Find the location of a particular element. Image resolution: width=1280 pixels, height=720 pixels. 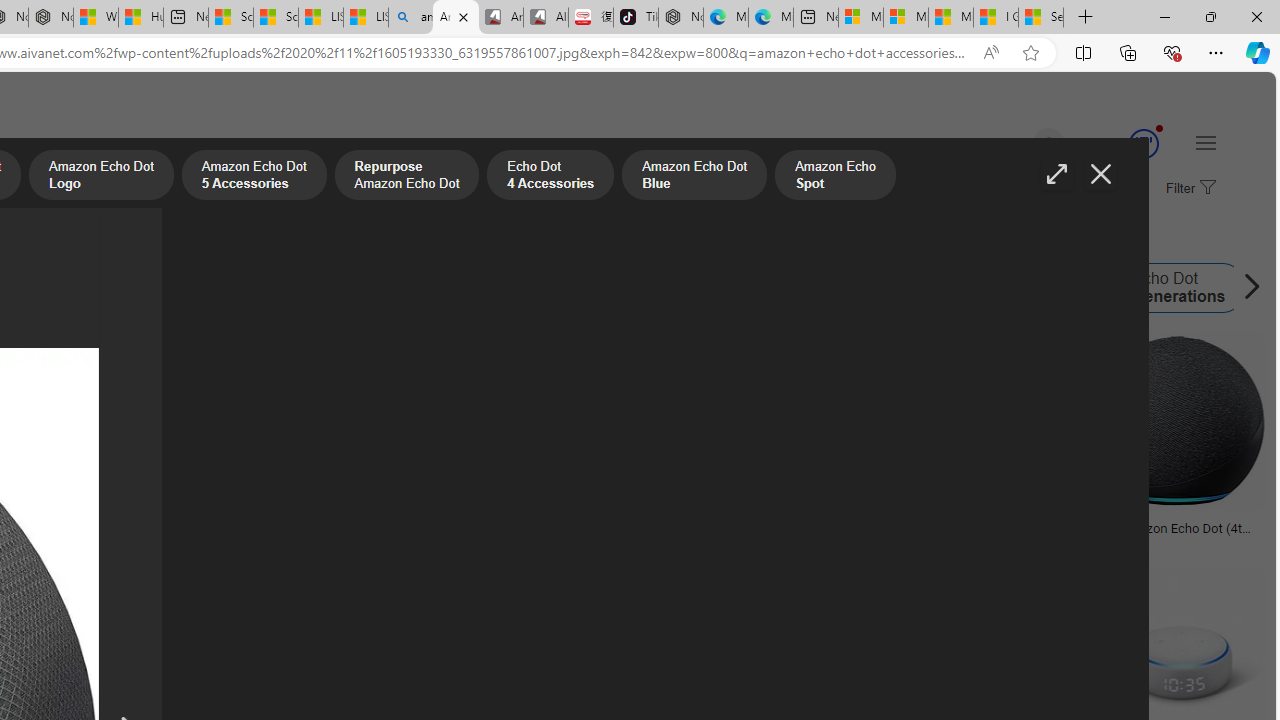

Full screen is located at coordinates (1056, 174).